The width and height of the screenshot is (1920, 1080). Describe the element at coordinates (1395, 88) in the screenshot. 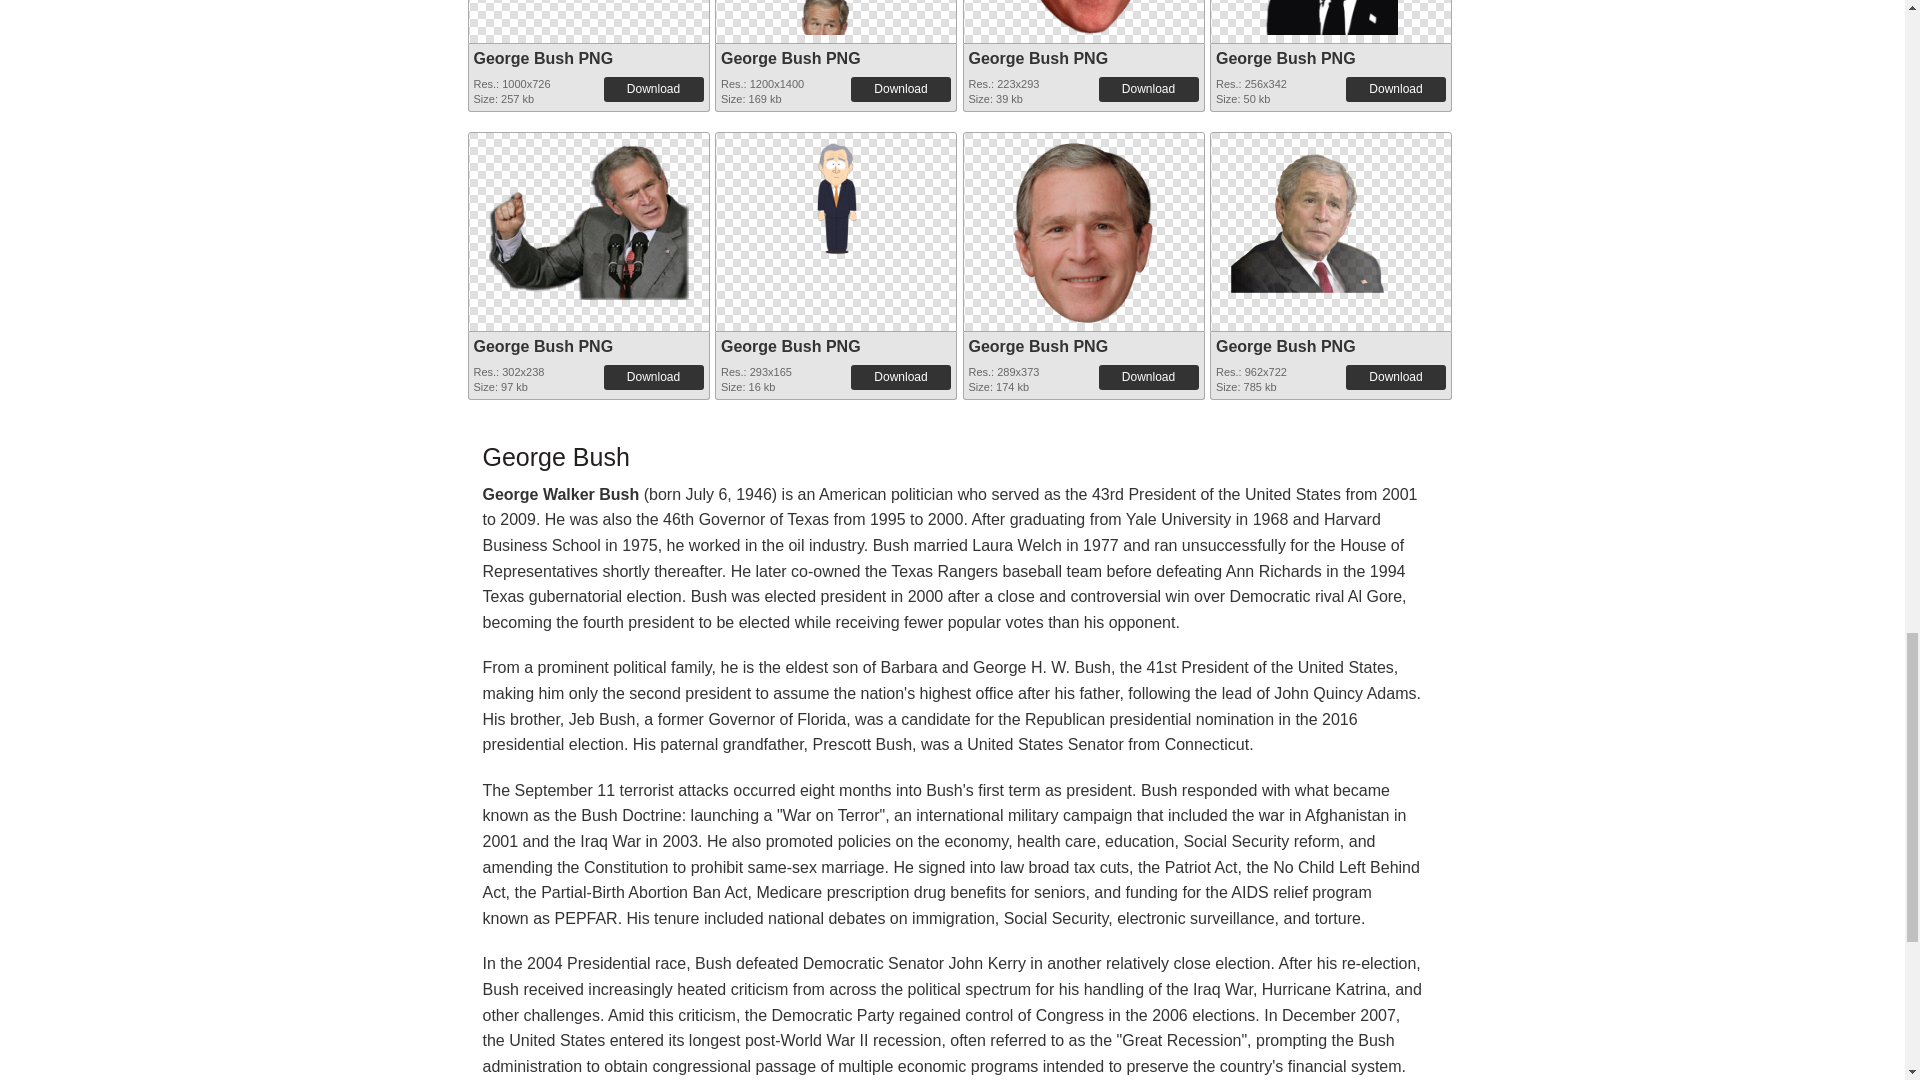

I see `Download` at that location.